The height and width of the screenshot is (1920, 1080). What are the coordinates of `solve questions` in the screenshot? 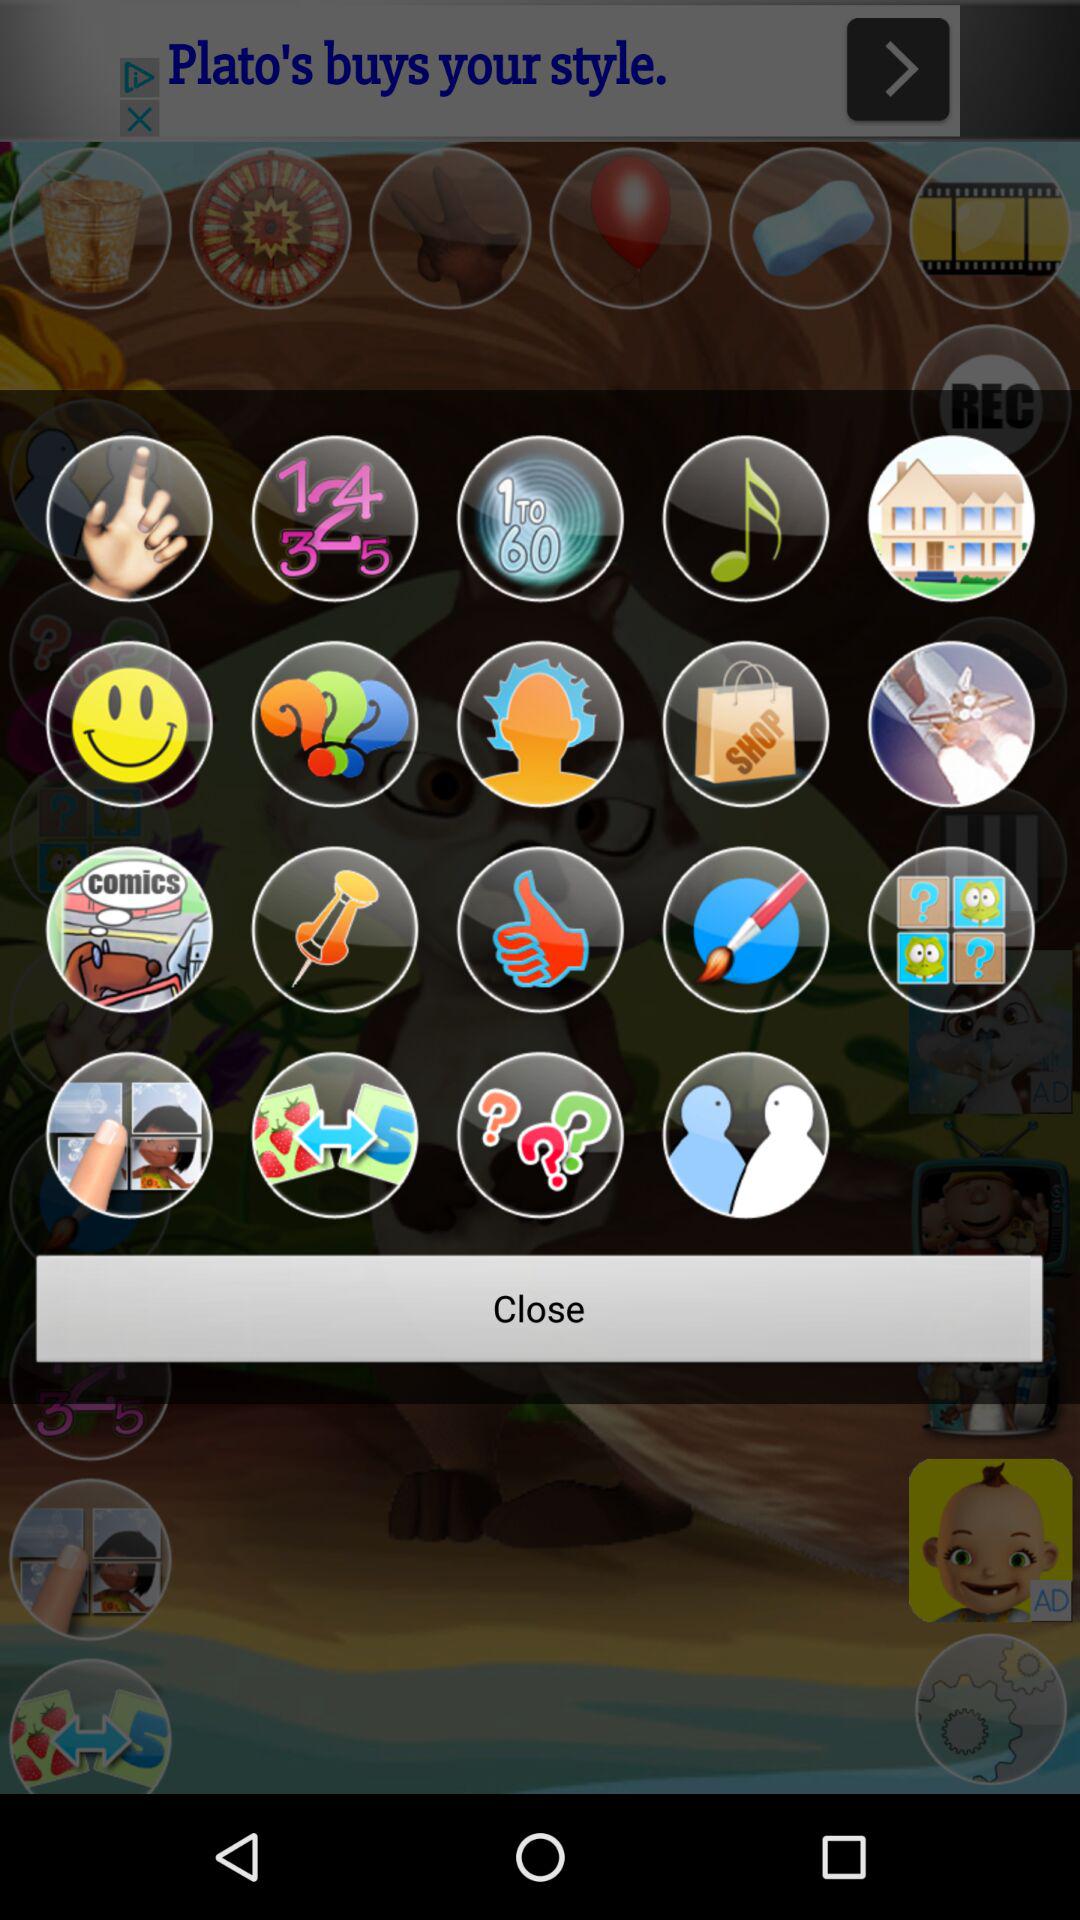 It's located at (540, 1135).